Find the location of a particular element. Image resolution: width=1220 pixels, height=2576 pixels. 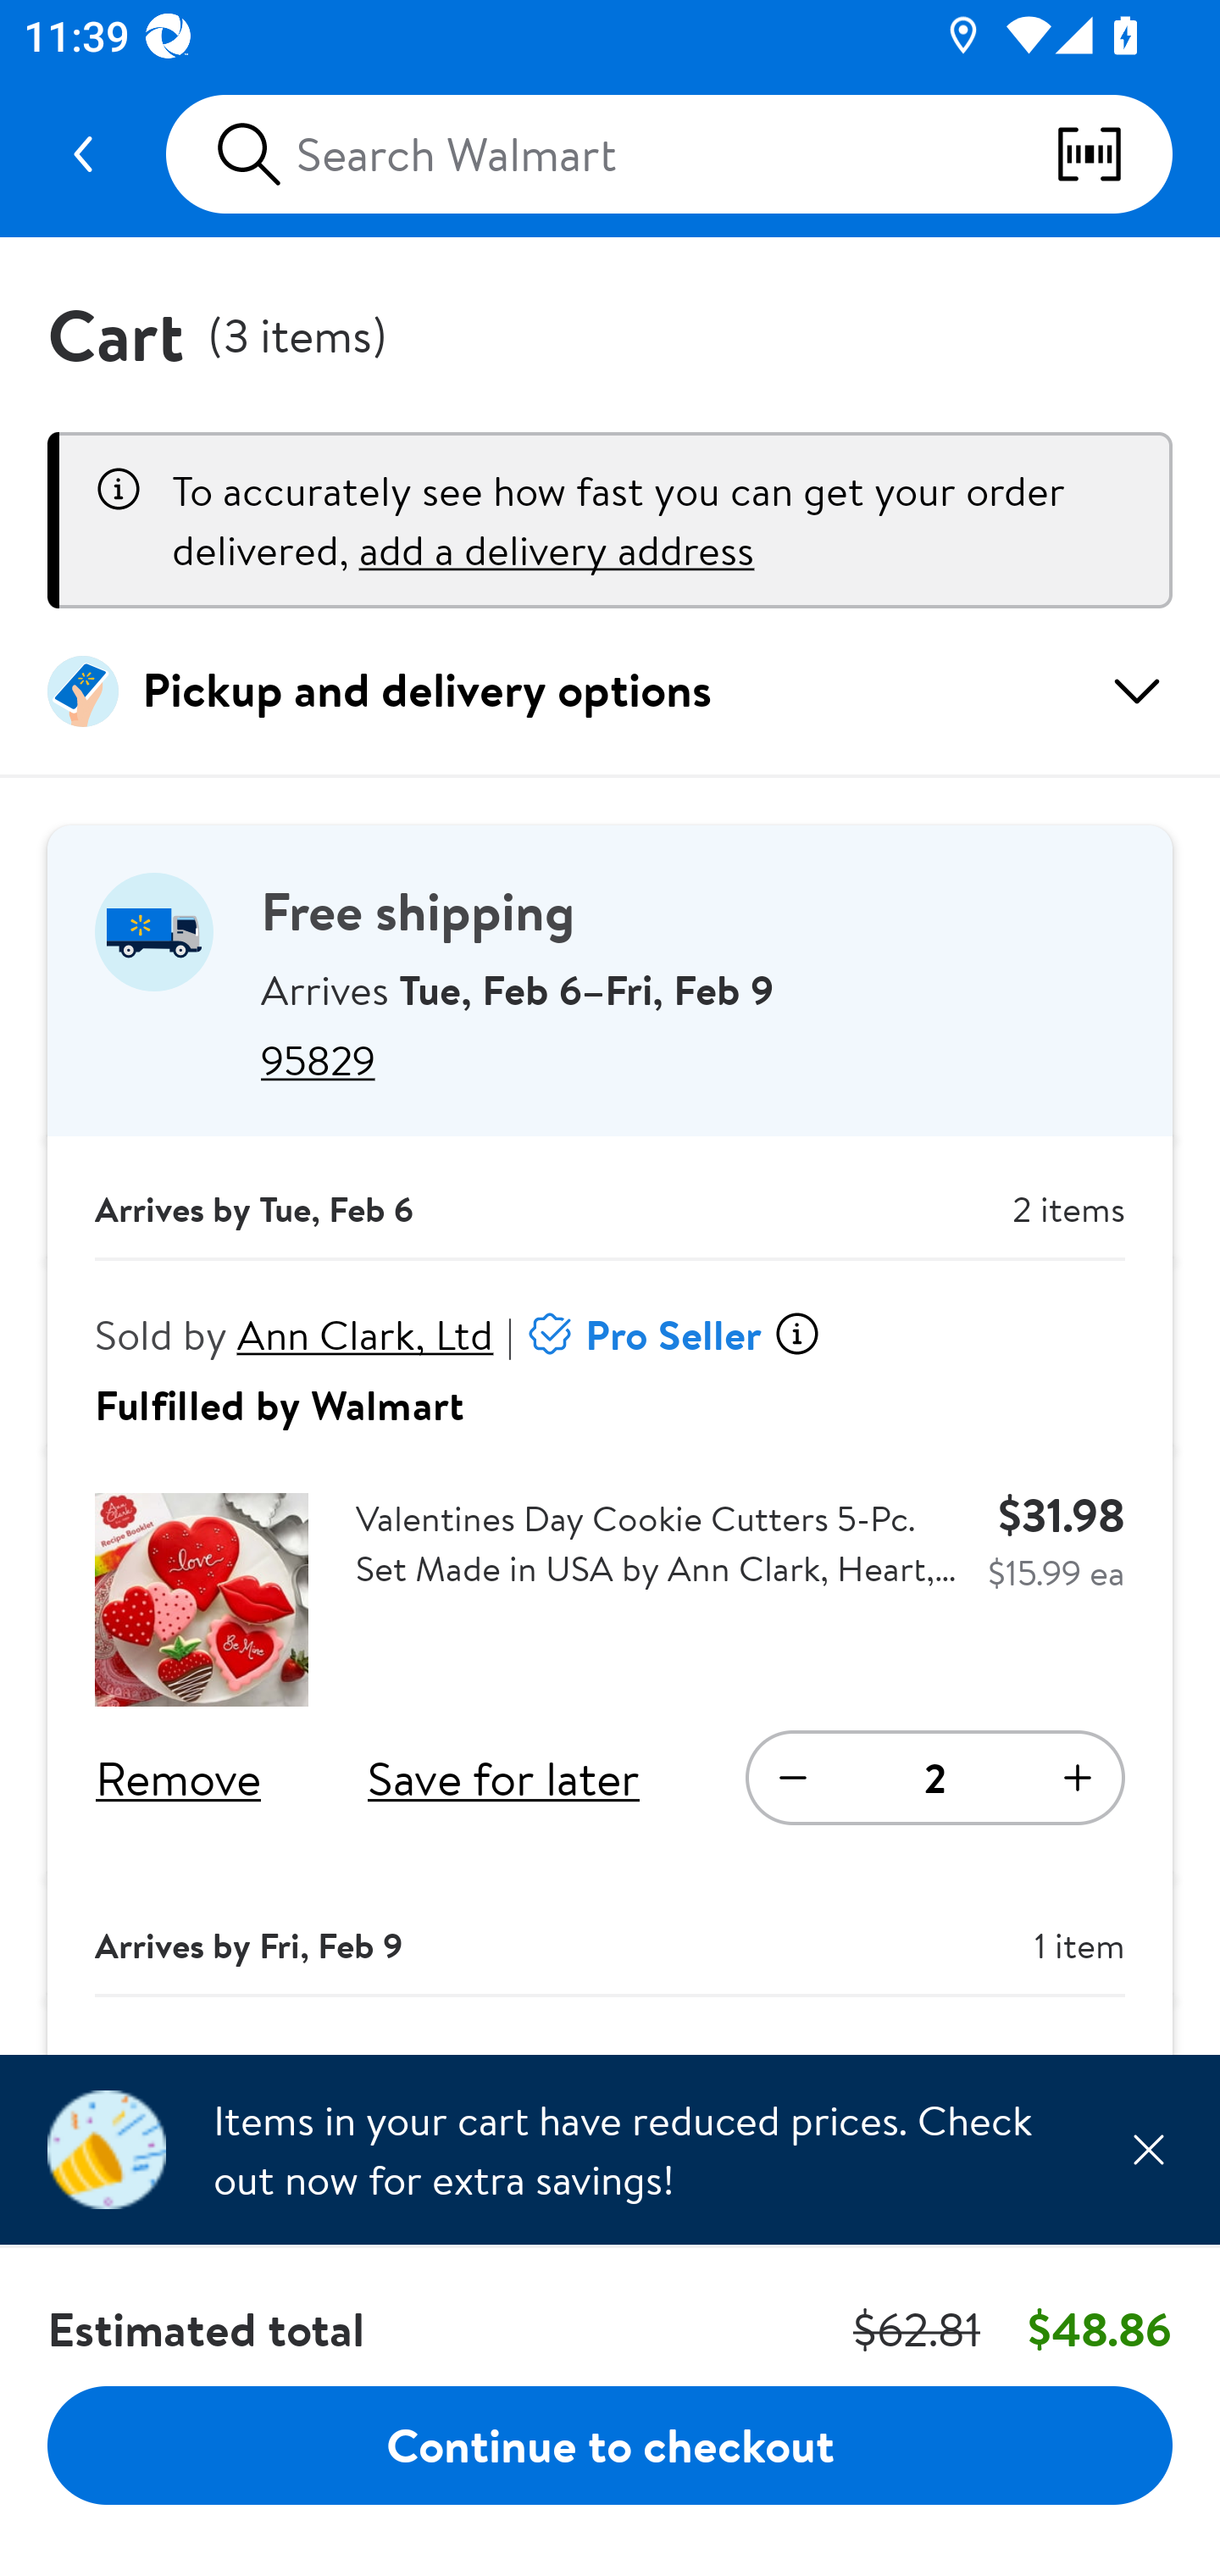

Item image is located at coordinates (202, 1600).